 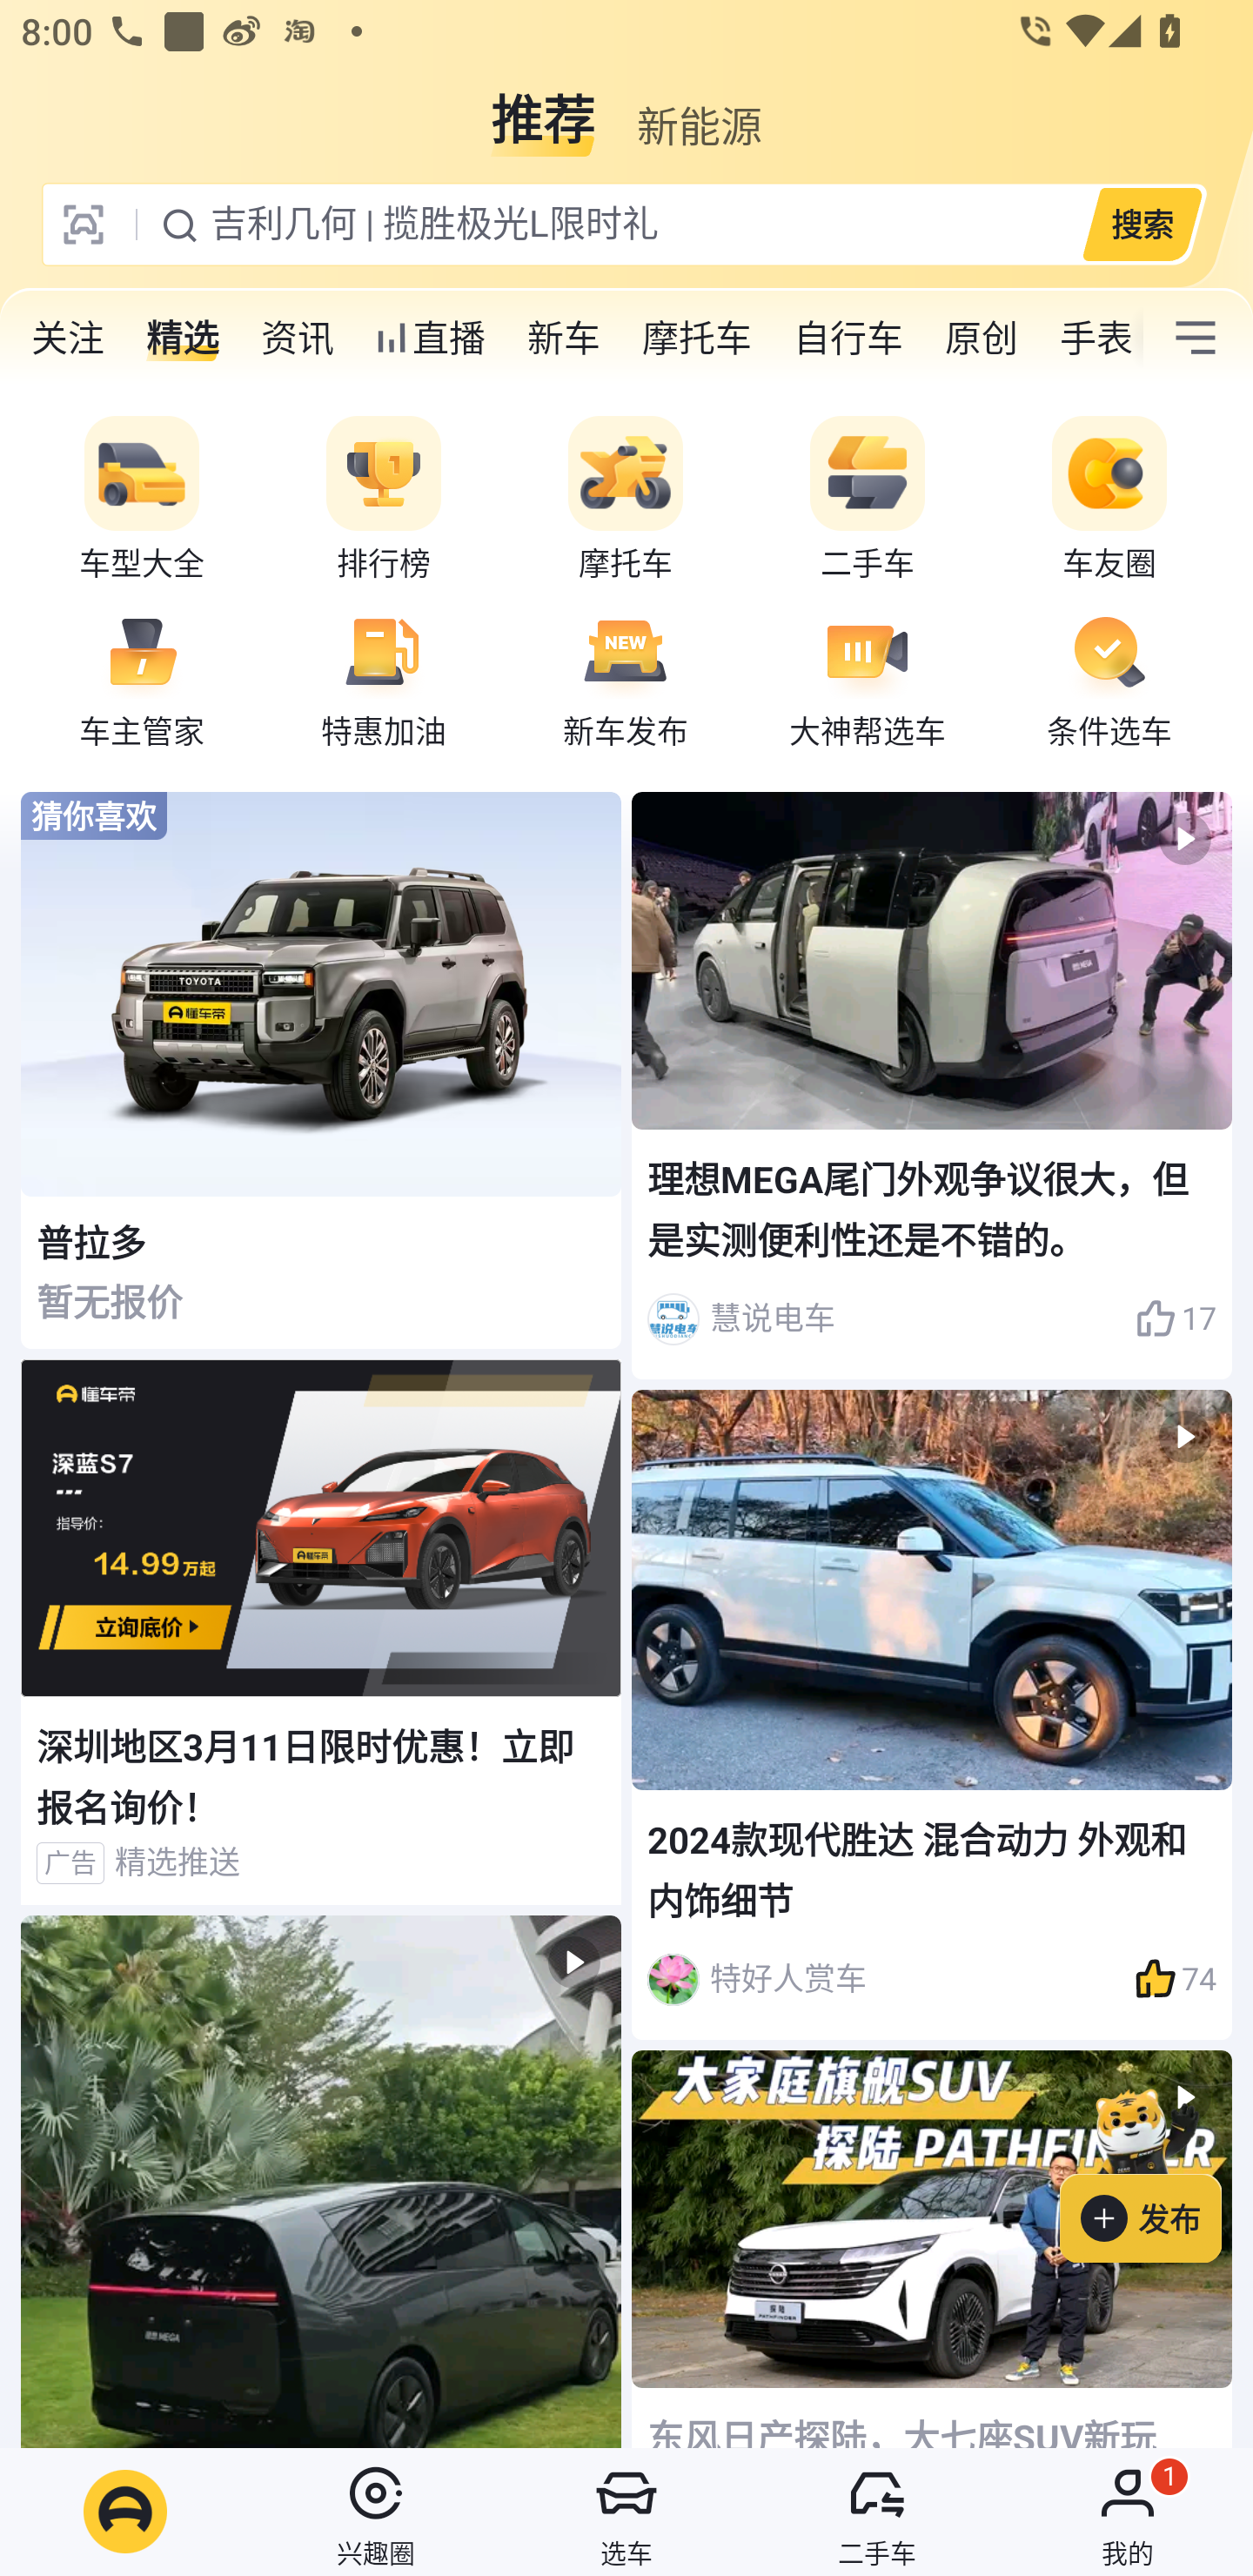 What do you see at coordinates (564, 338) in the screenshot?
I see `新车` at bounding box center [564, 338].